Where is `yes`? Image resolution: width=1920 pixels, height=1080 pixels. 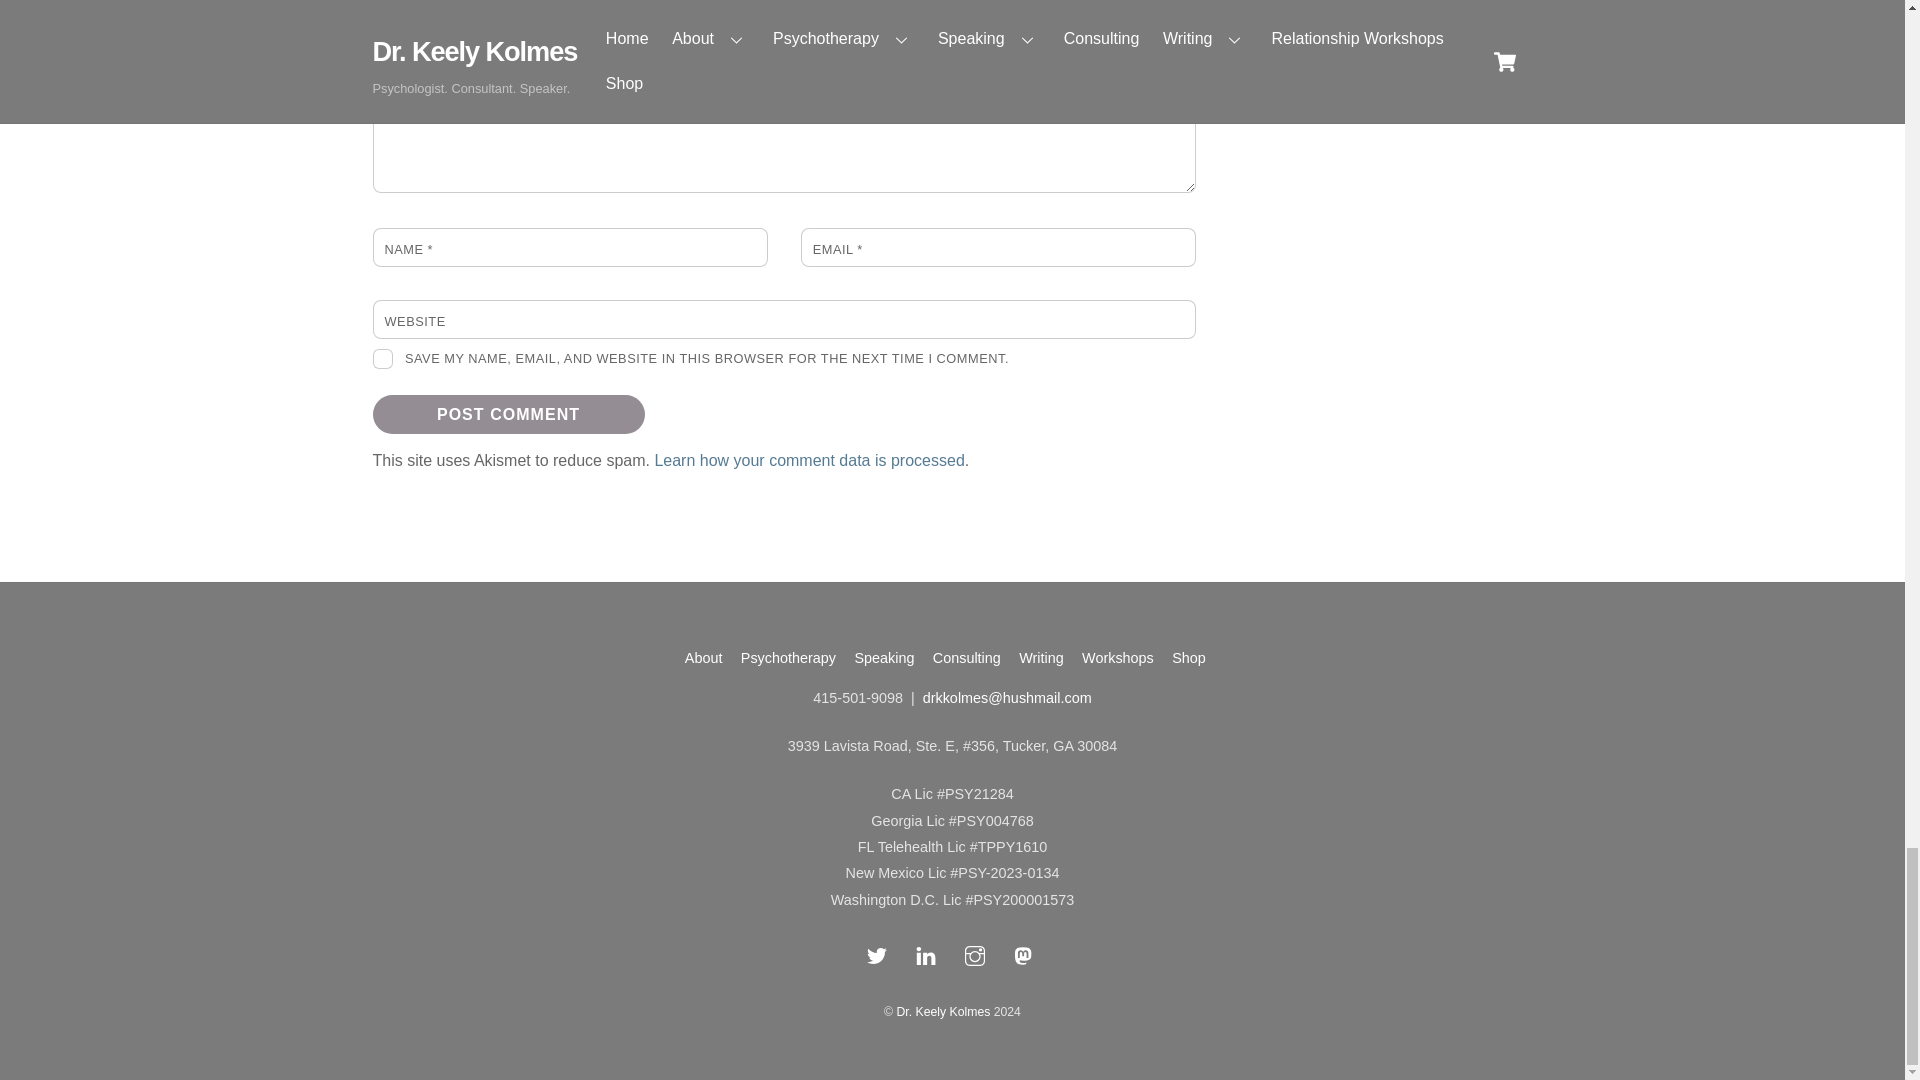
yes is located at coordinates (382, 358).